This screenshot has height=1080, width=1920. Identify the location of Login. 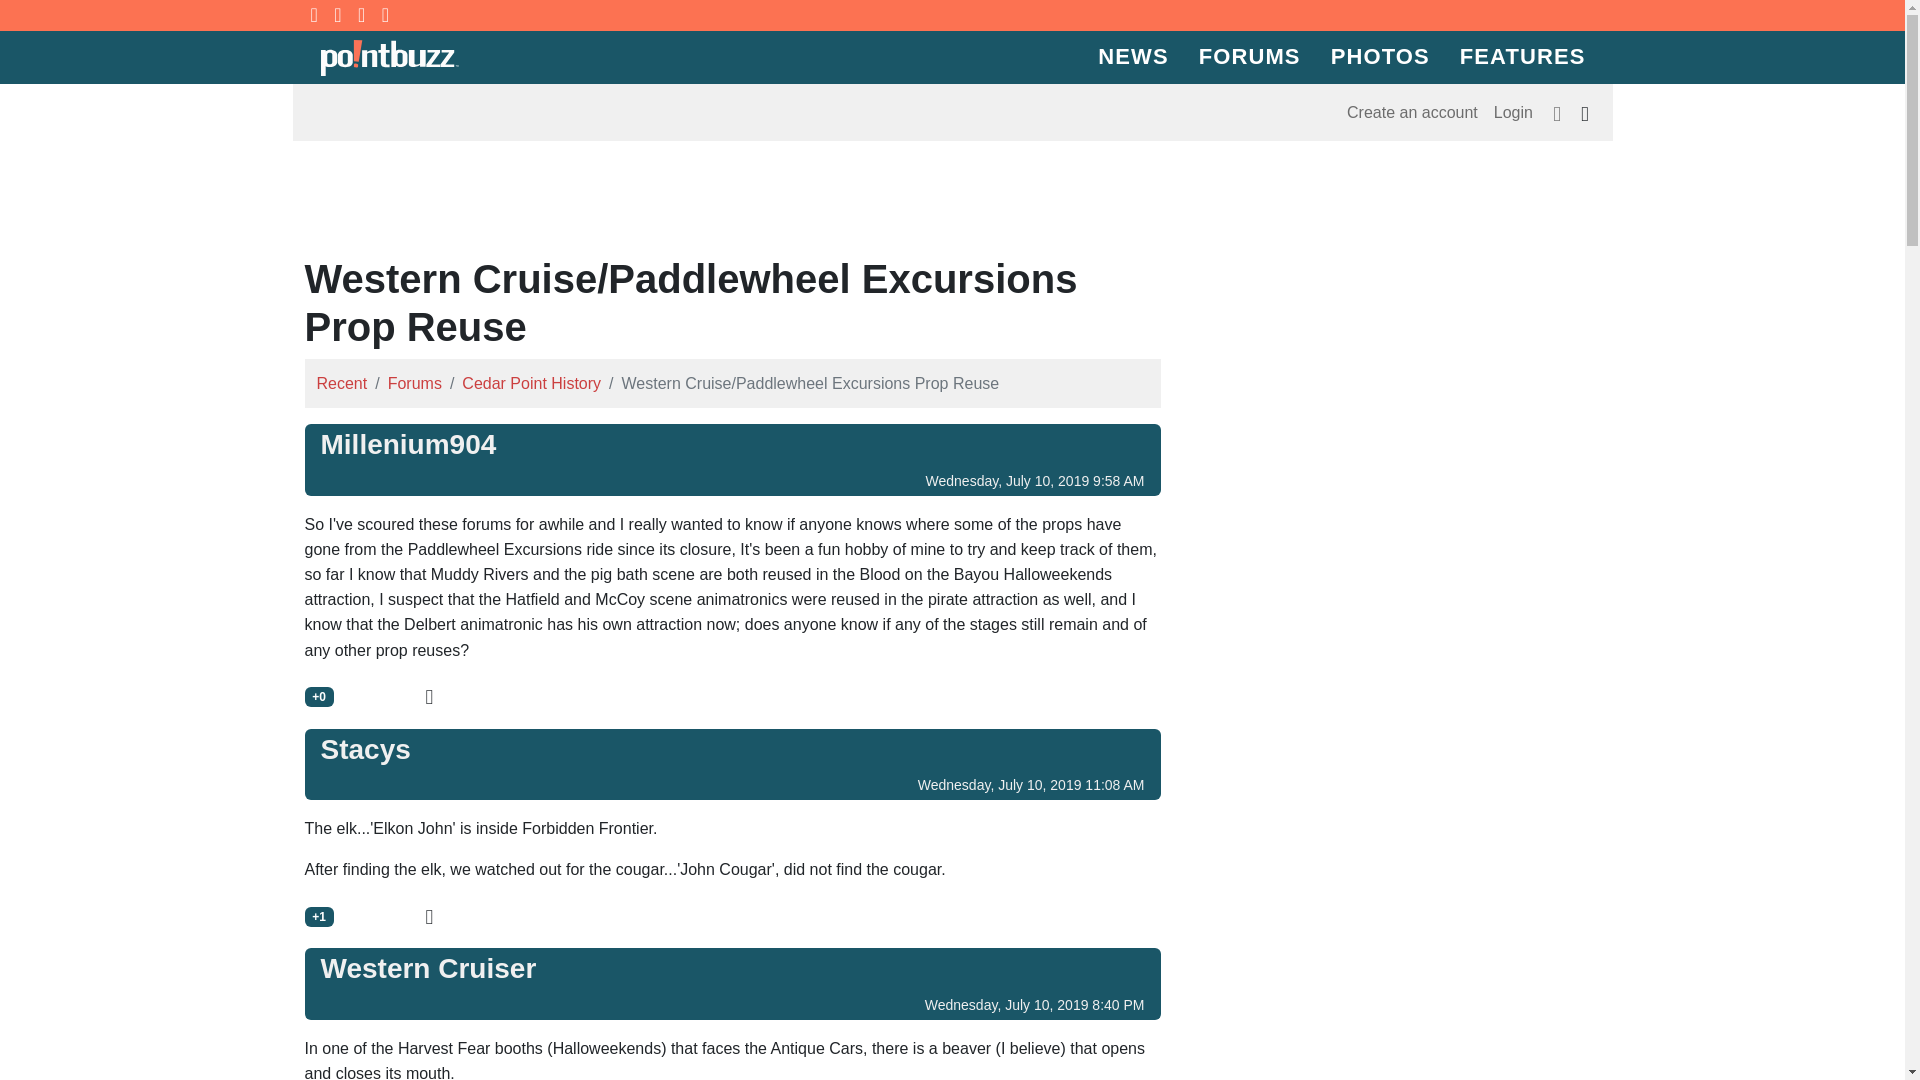
(1514, 112).